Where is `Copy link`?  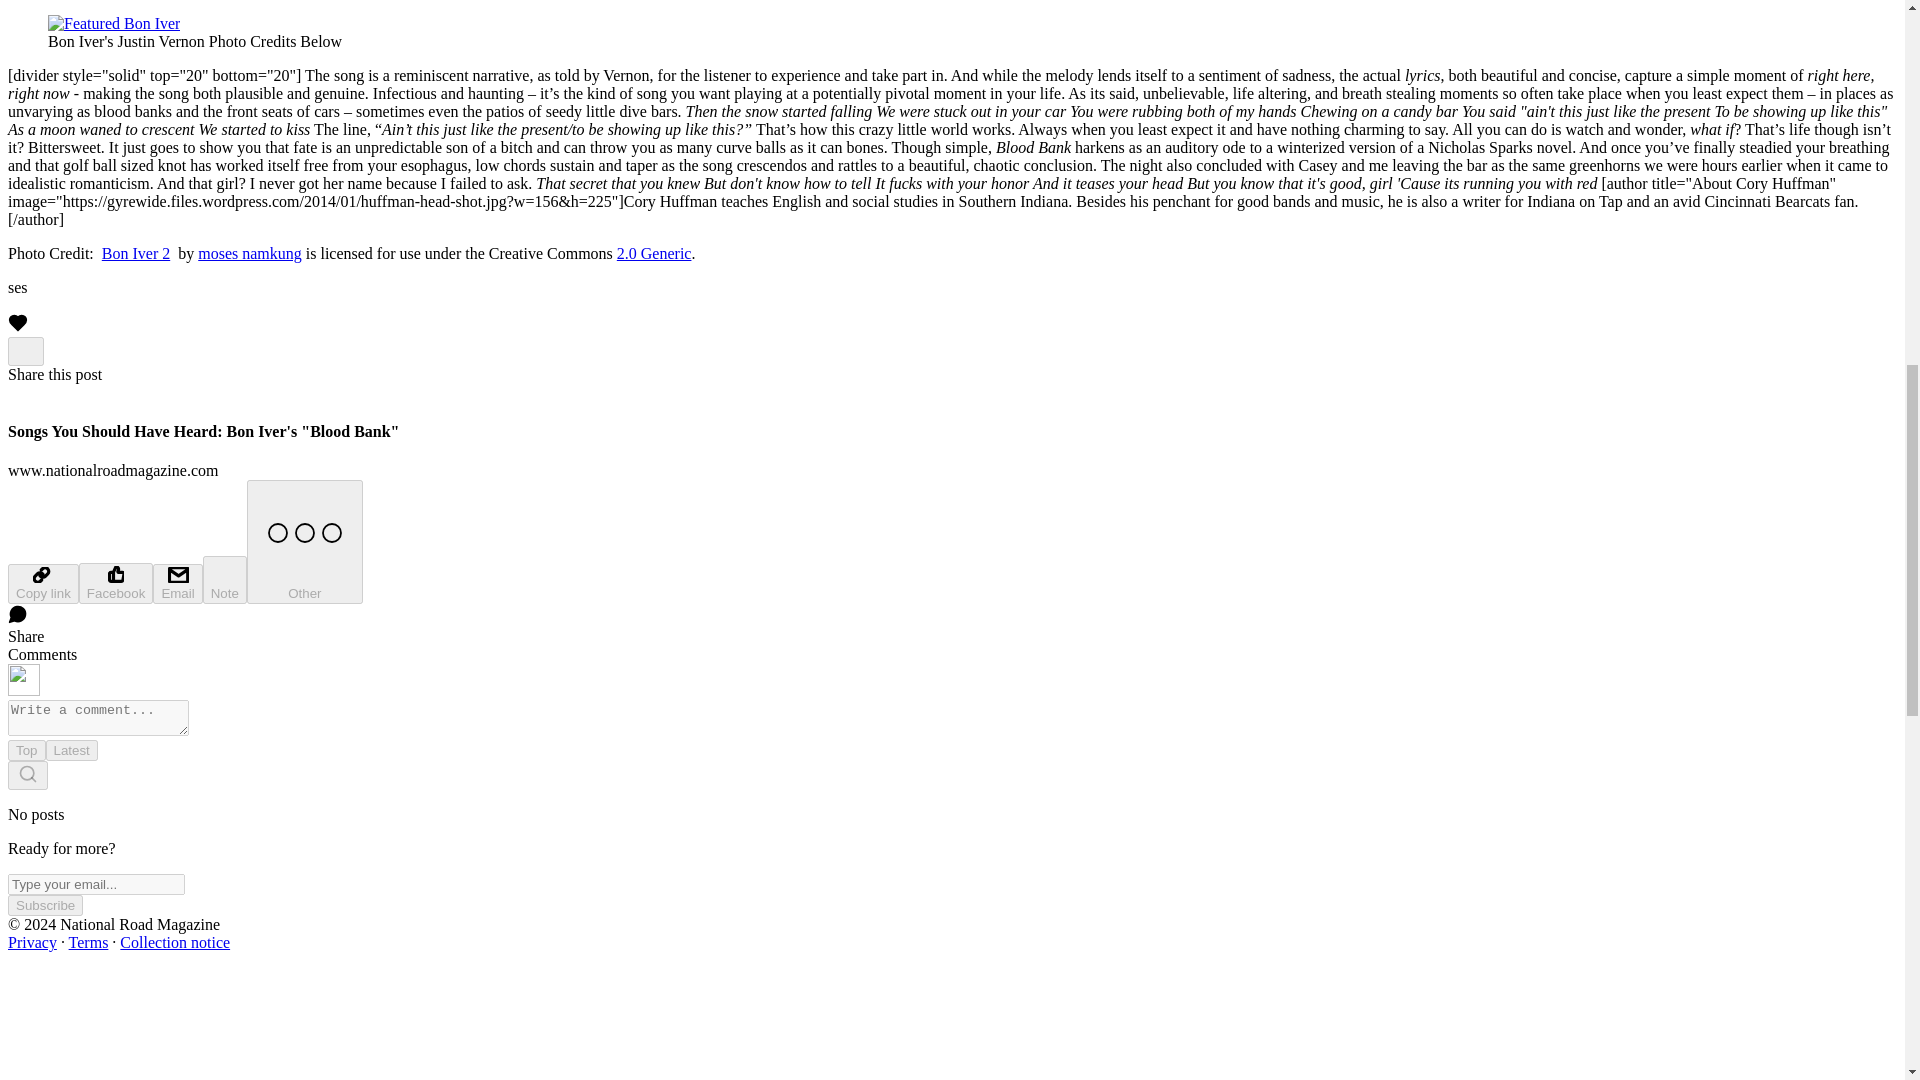
Copy link is located at coordinates (42, 583).